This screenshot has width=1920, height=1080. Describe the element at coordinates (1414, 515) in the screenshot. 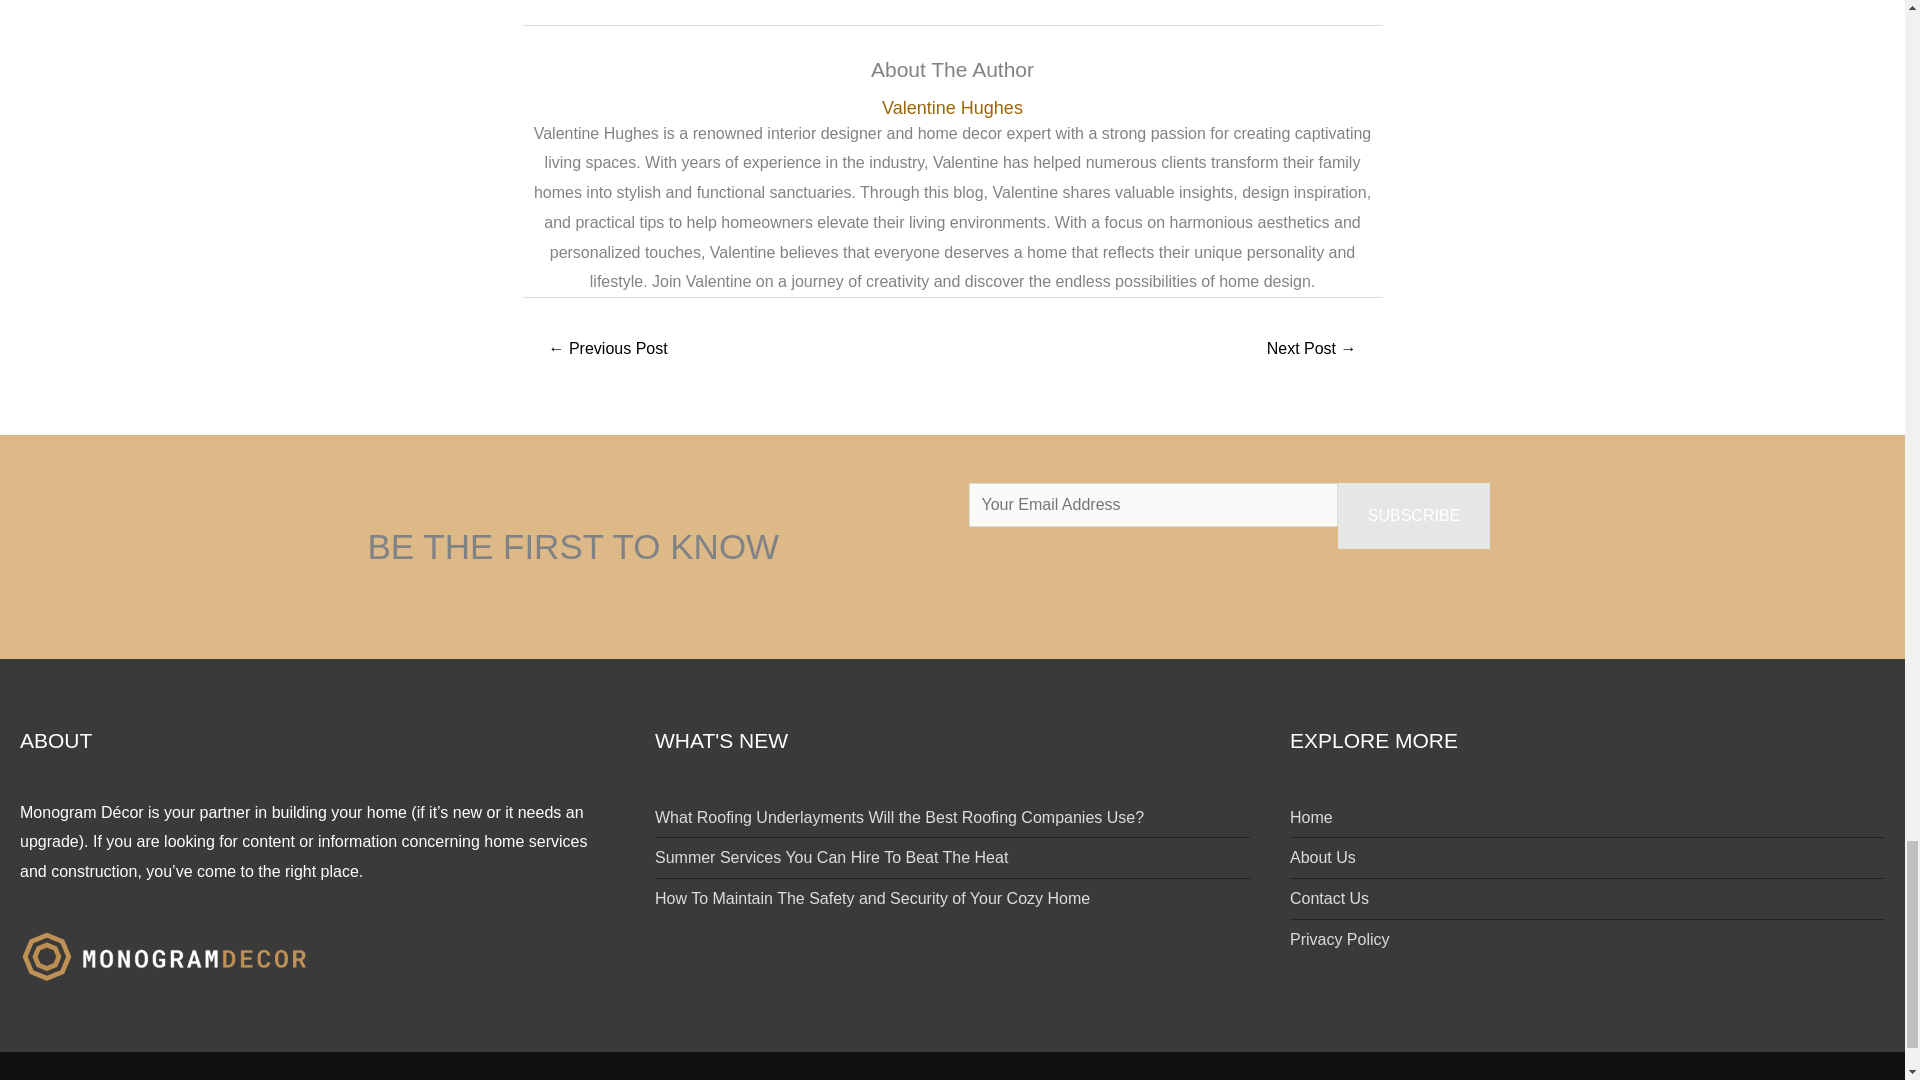

I see `SUBSCRIBE` at that location.